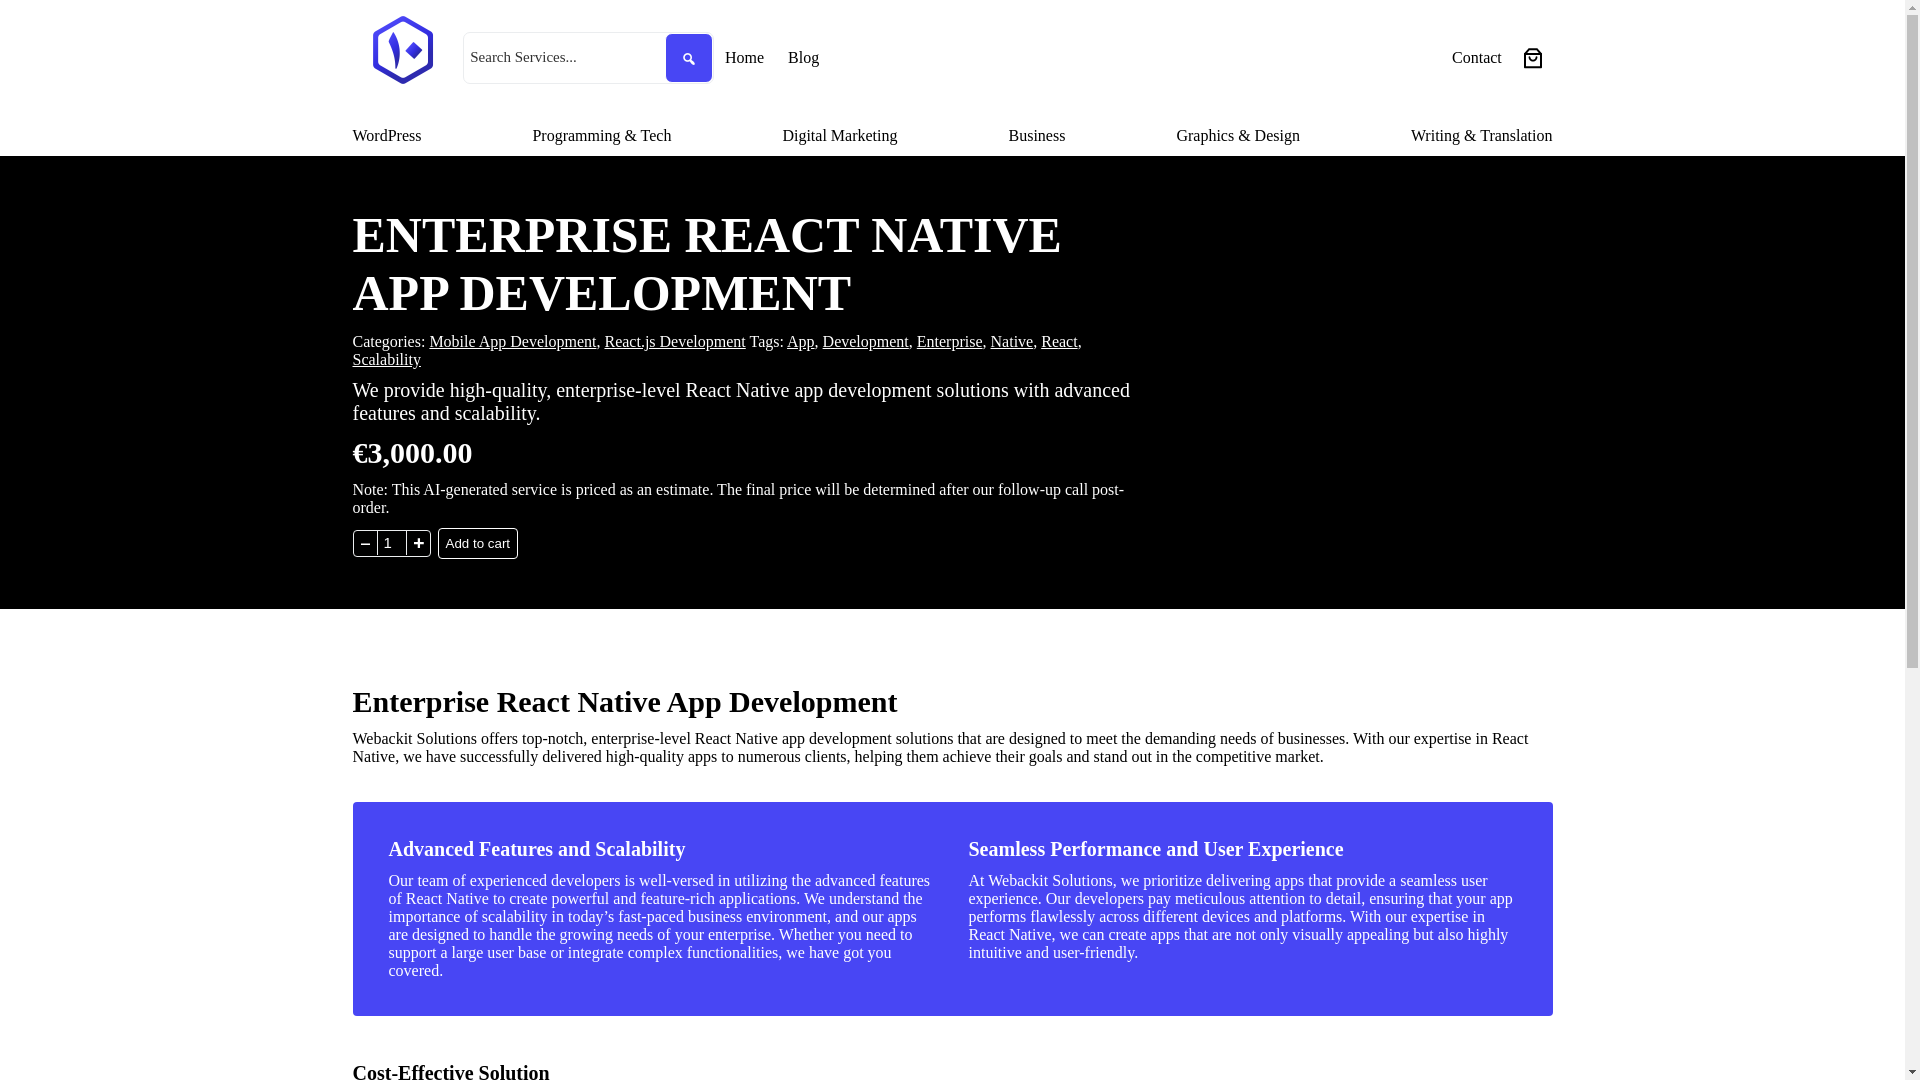 Image resolution: width=1920 pixels, height=1080 pixels. I want to click on Contact, so click(1476, 58).